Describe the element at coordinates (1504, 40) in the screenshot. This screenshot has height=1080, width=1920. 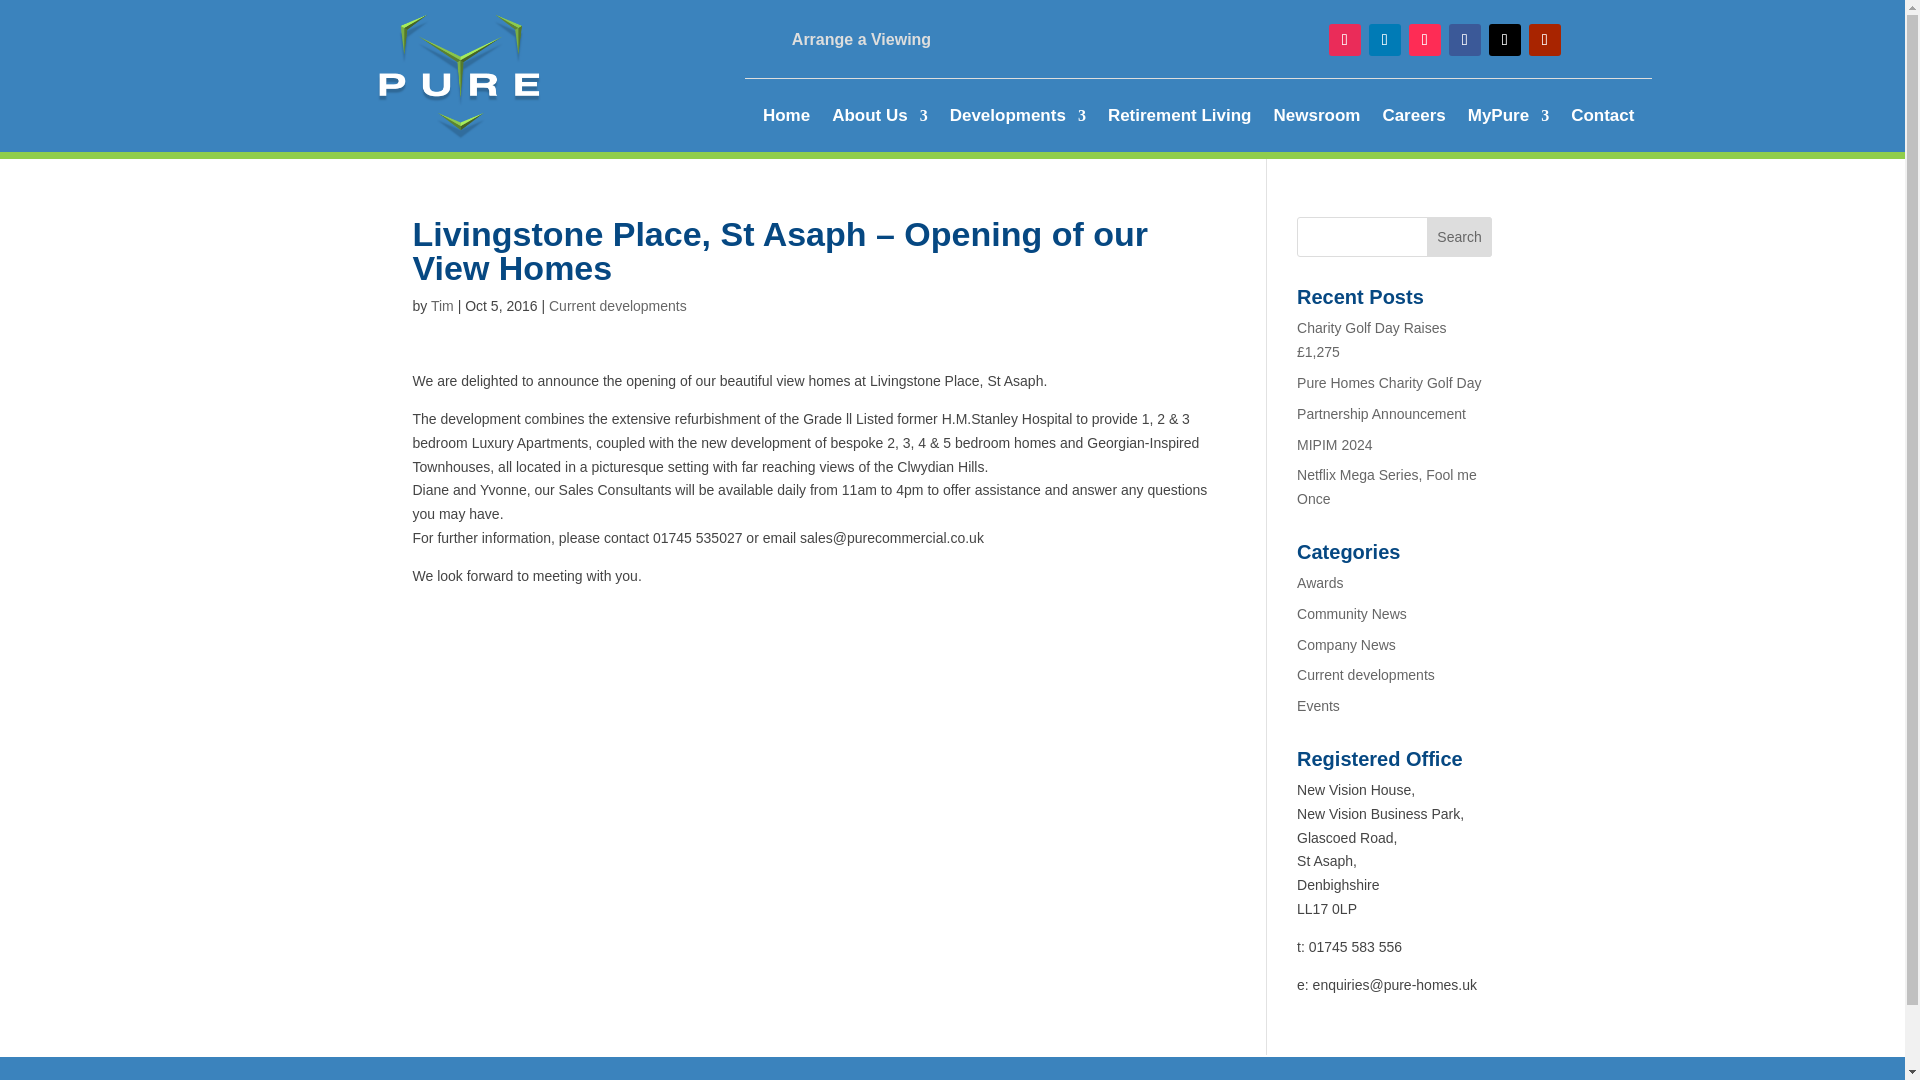
I see `Follow on X` at that location.